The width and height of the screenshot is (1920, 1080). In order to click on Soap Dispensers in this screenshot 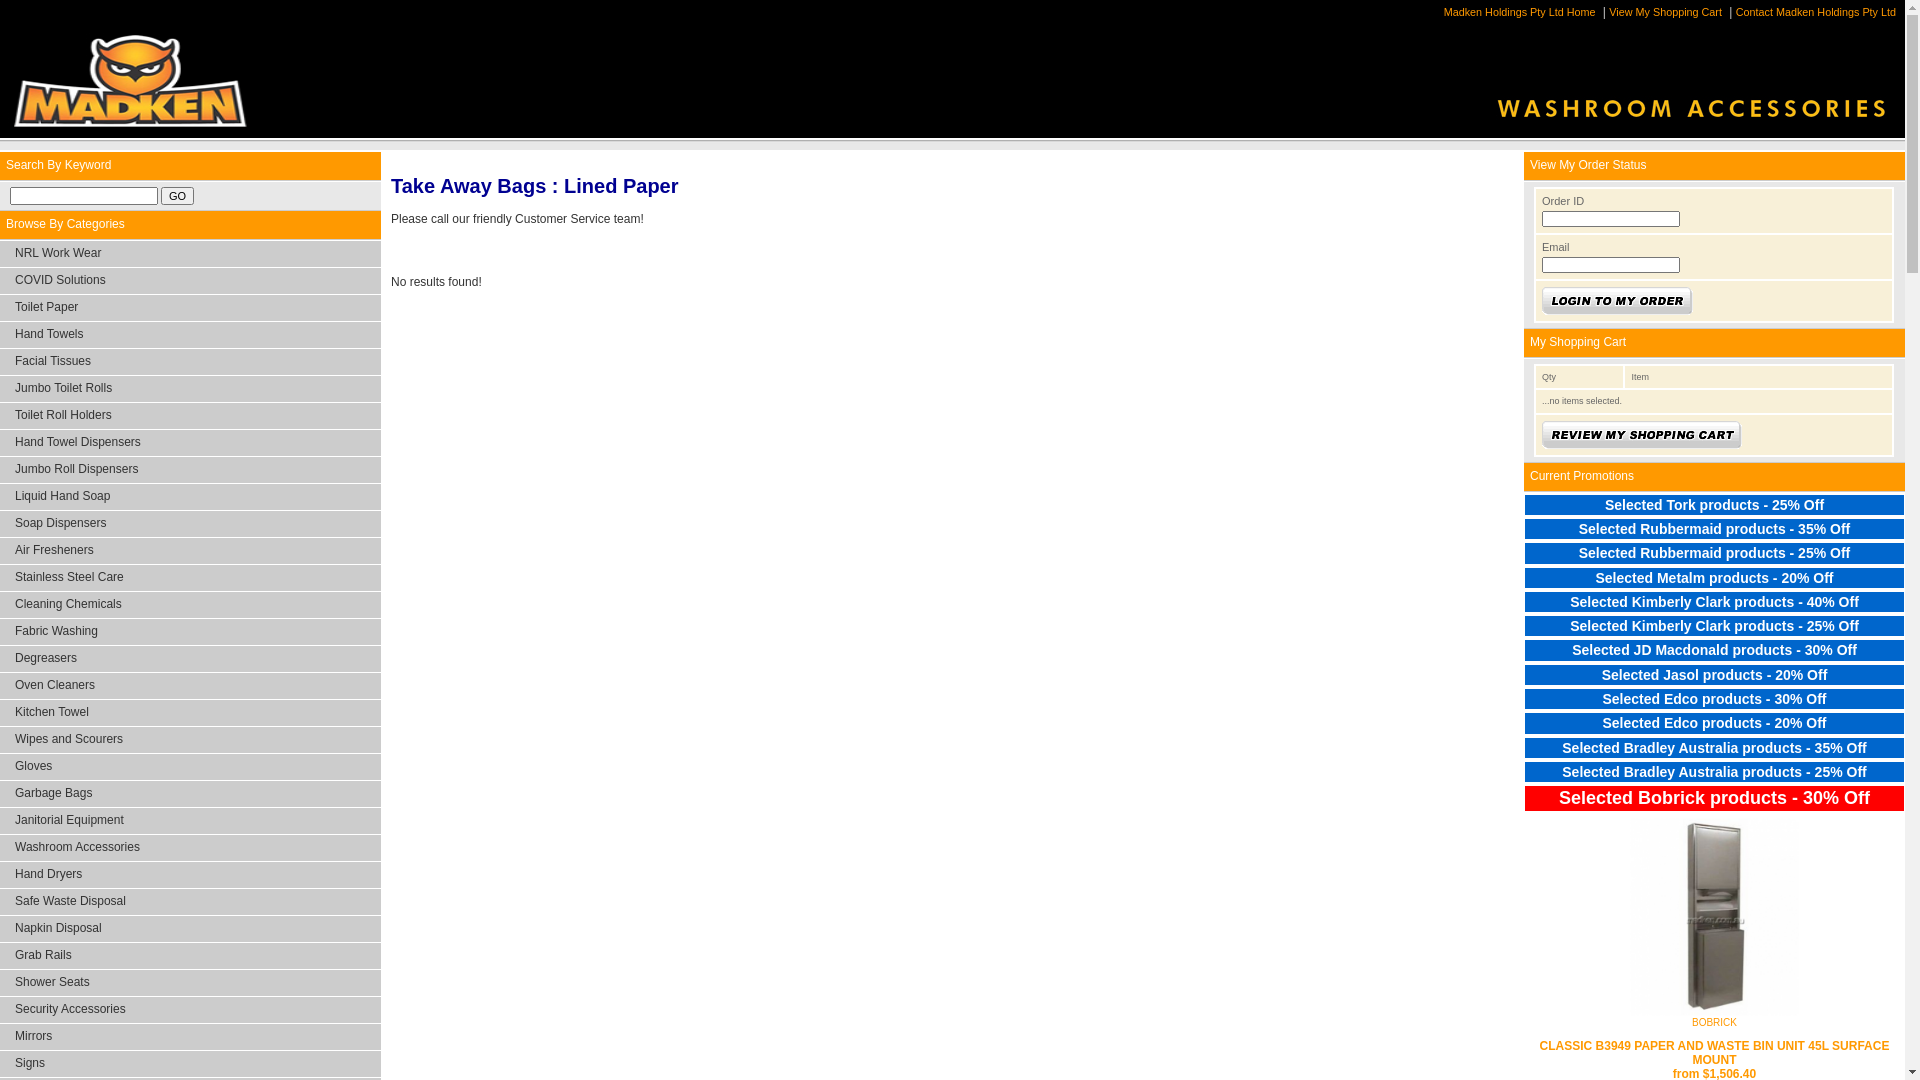, I will do `click(190, 524)`.